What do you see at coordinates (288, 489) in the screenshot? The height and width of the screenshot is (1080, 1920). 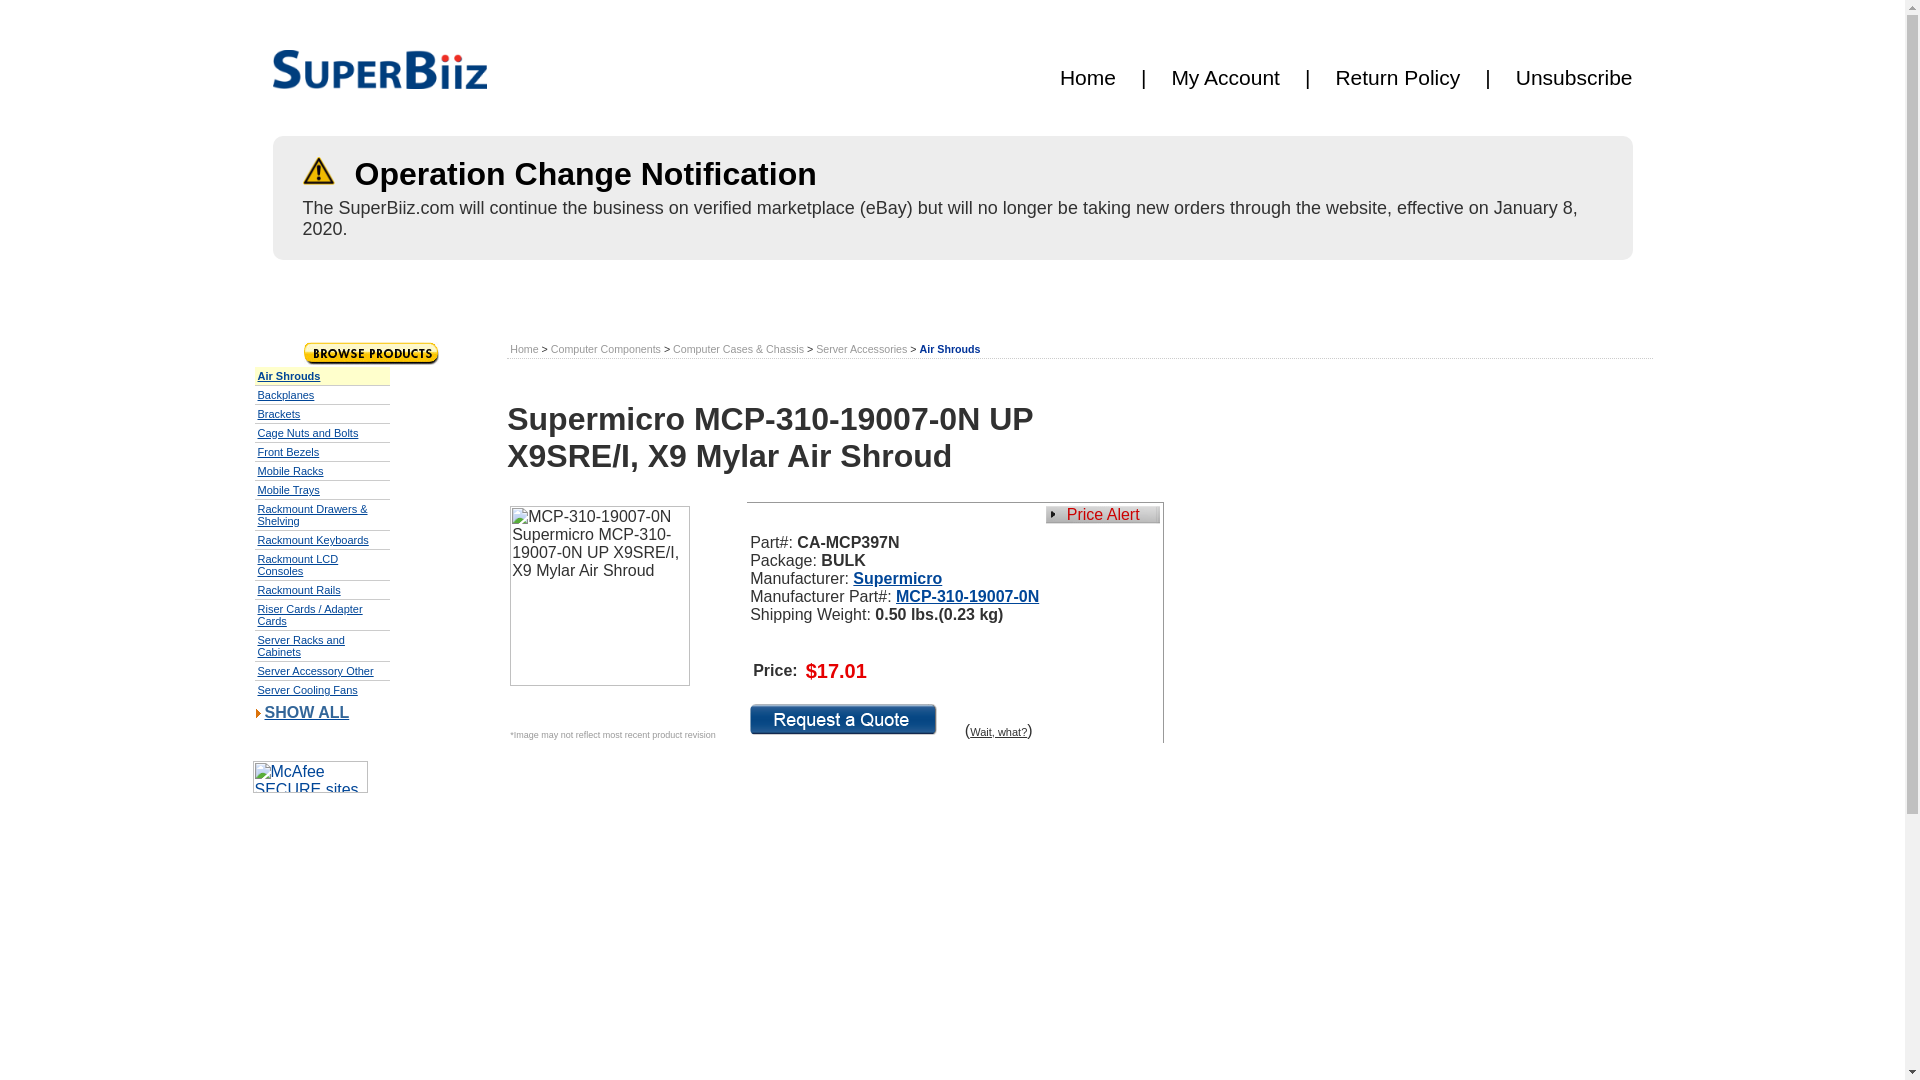 I see `Mobile Trays` at bounding box center [288, 489].